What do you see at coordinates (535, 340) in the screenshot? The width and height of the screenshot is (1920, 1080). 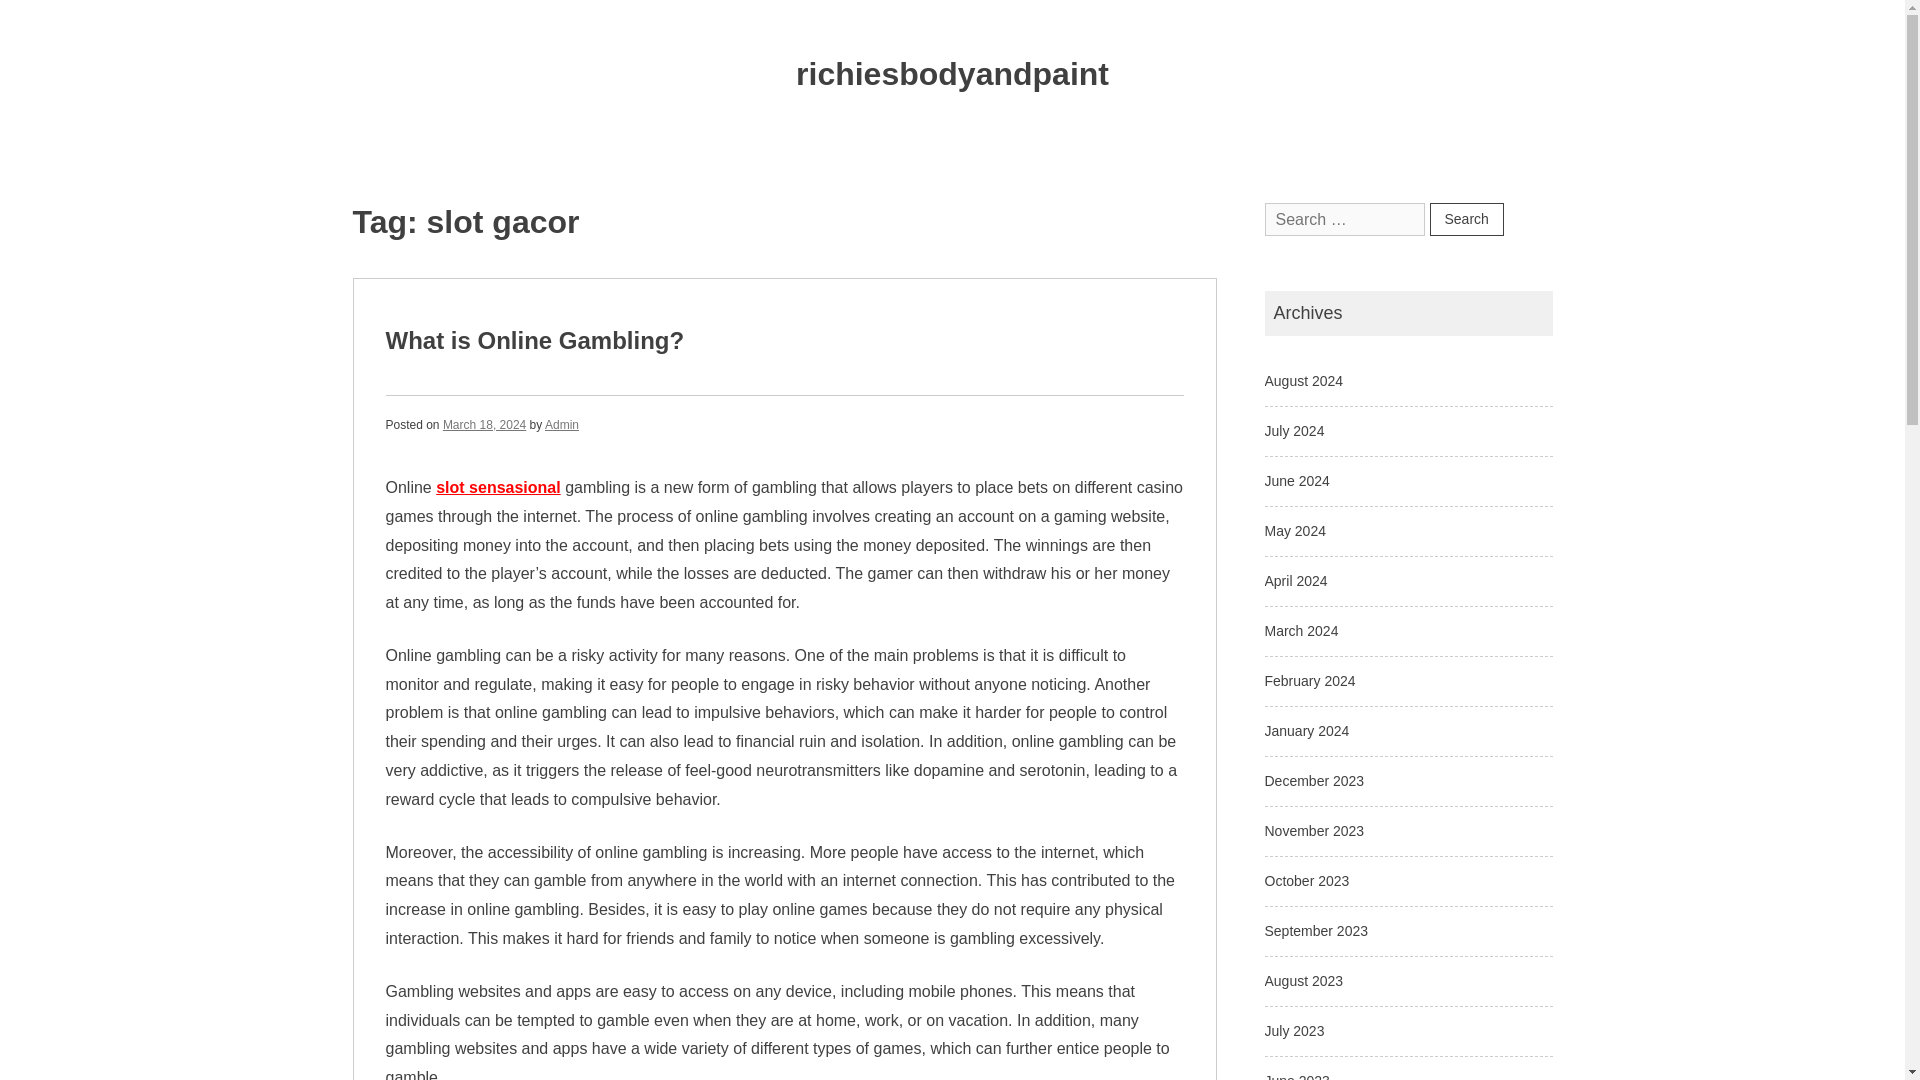 I see `What is Online Gambling?` at bounding box center [535, 340].